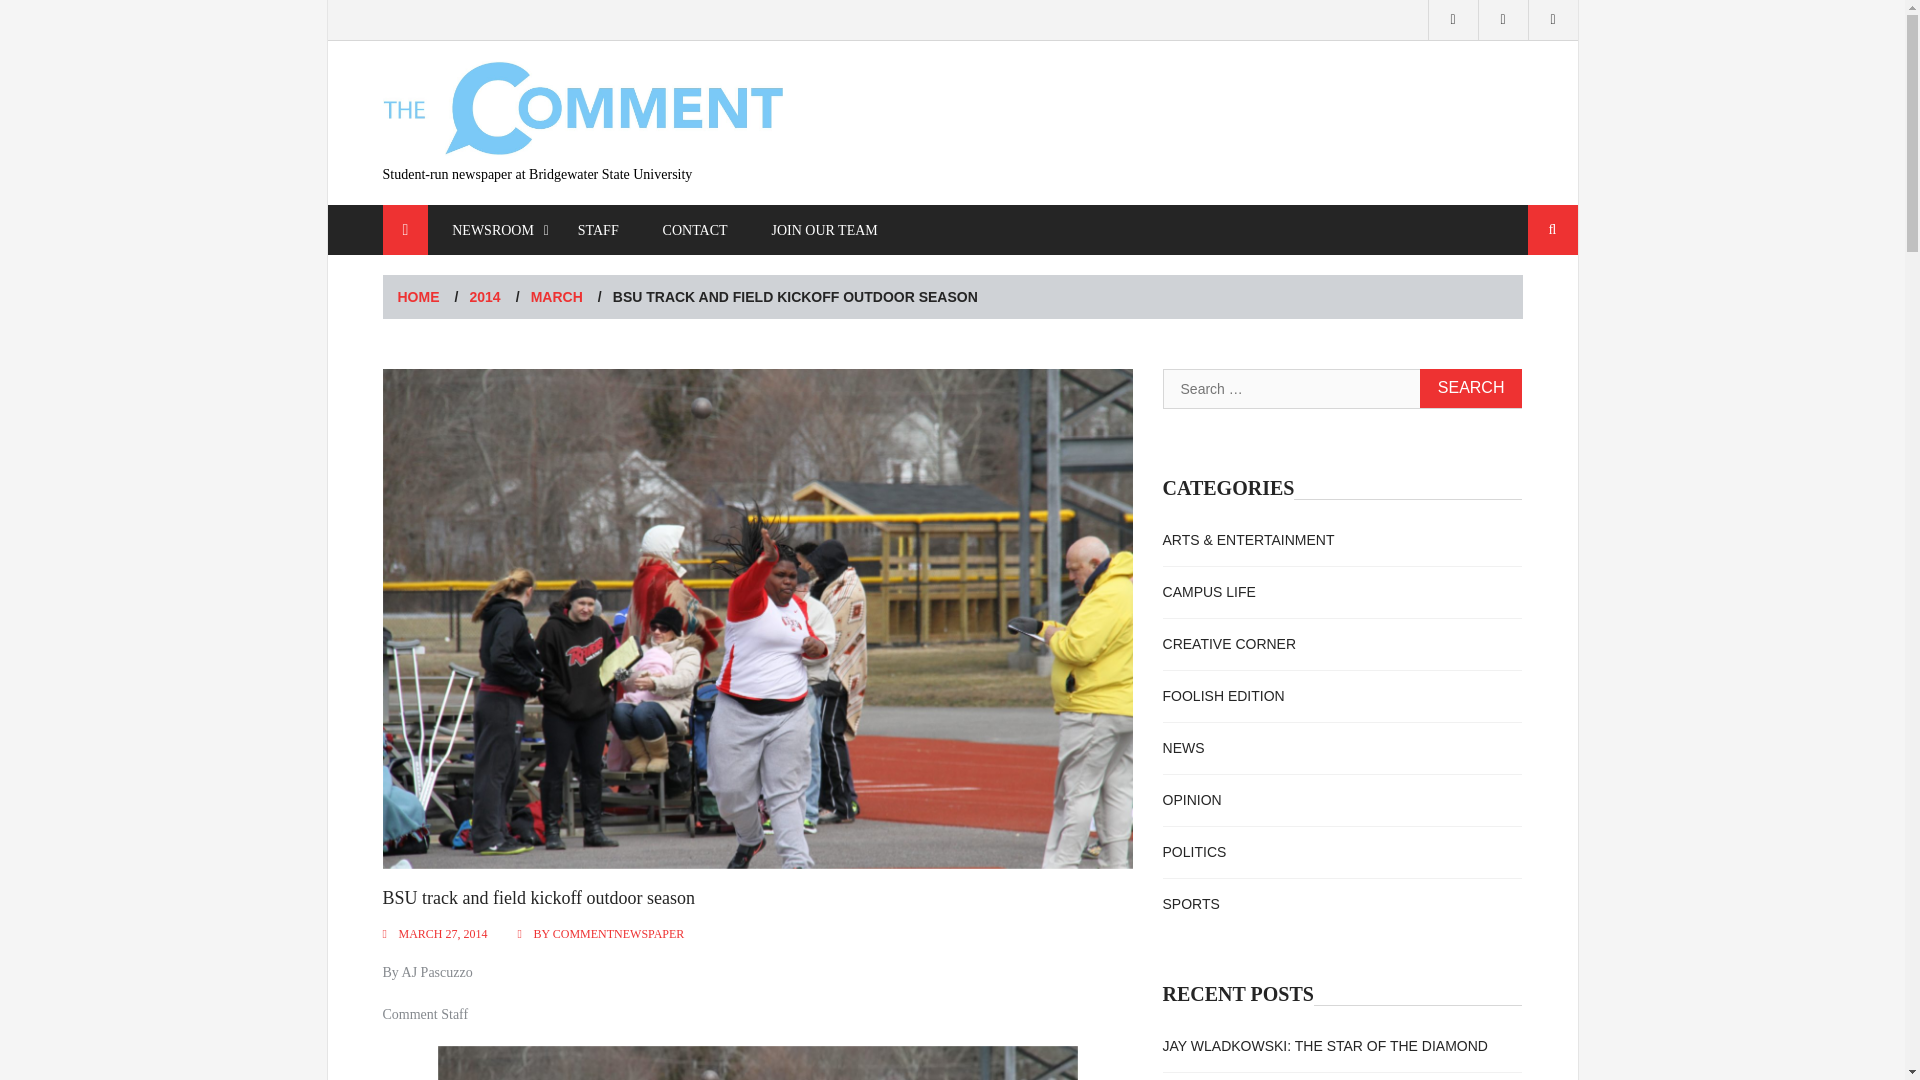 This screenshot has width=1920, height=1080. Describe the element at coordinates (1503, 20) in the screenshot. I see `TWITTER` at that location.